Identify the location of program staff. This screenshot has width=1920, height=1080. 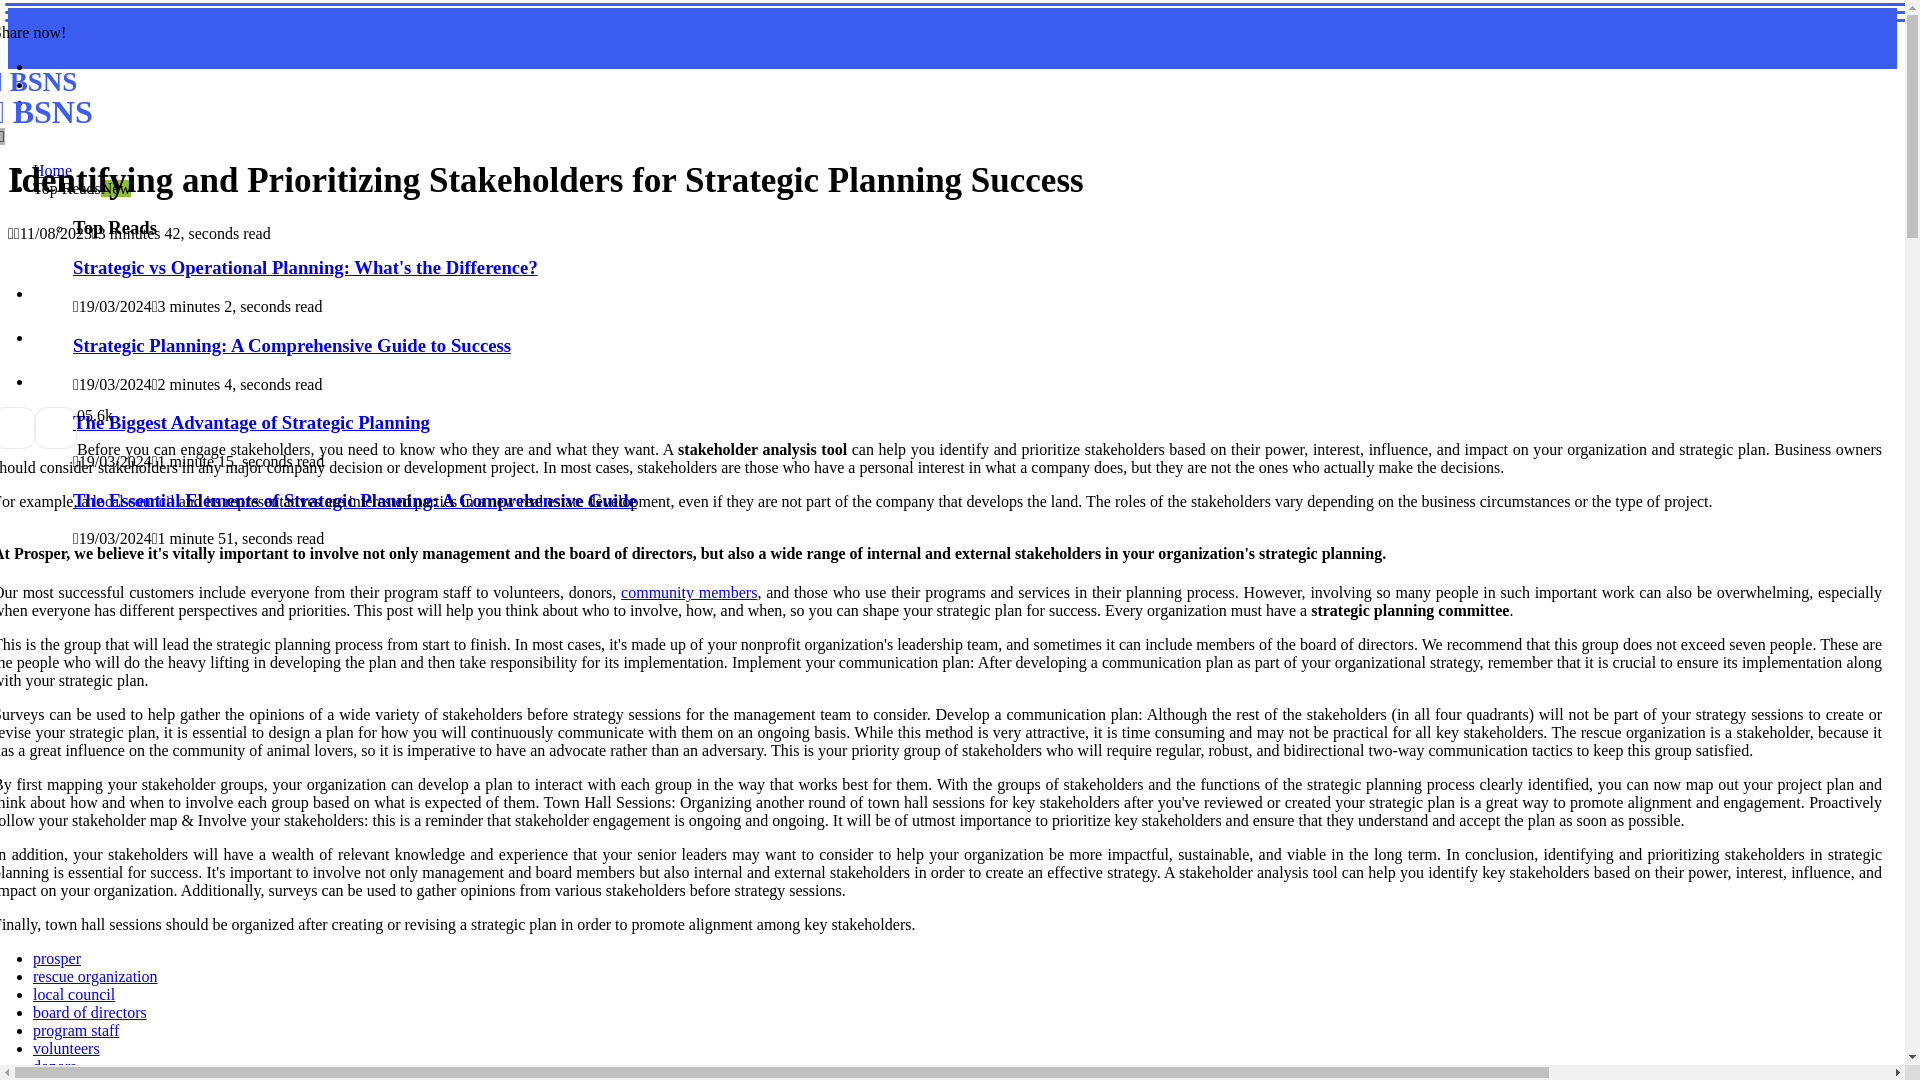
(318, 98).